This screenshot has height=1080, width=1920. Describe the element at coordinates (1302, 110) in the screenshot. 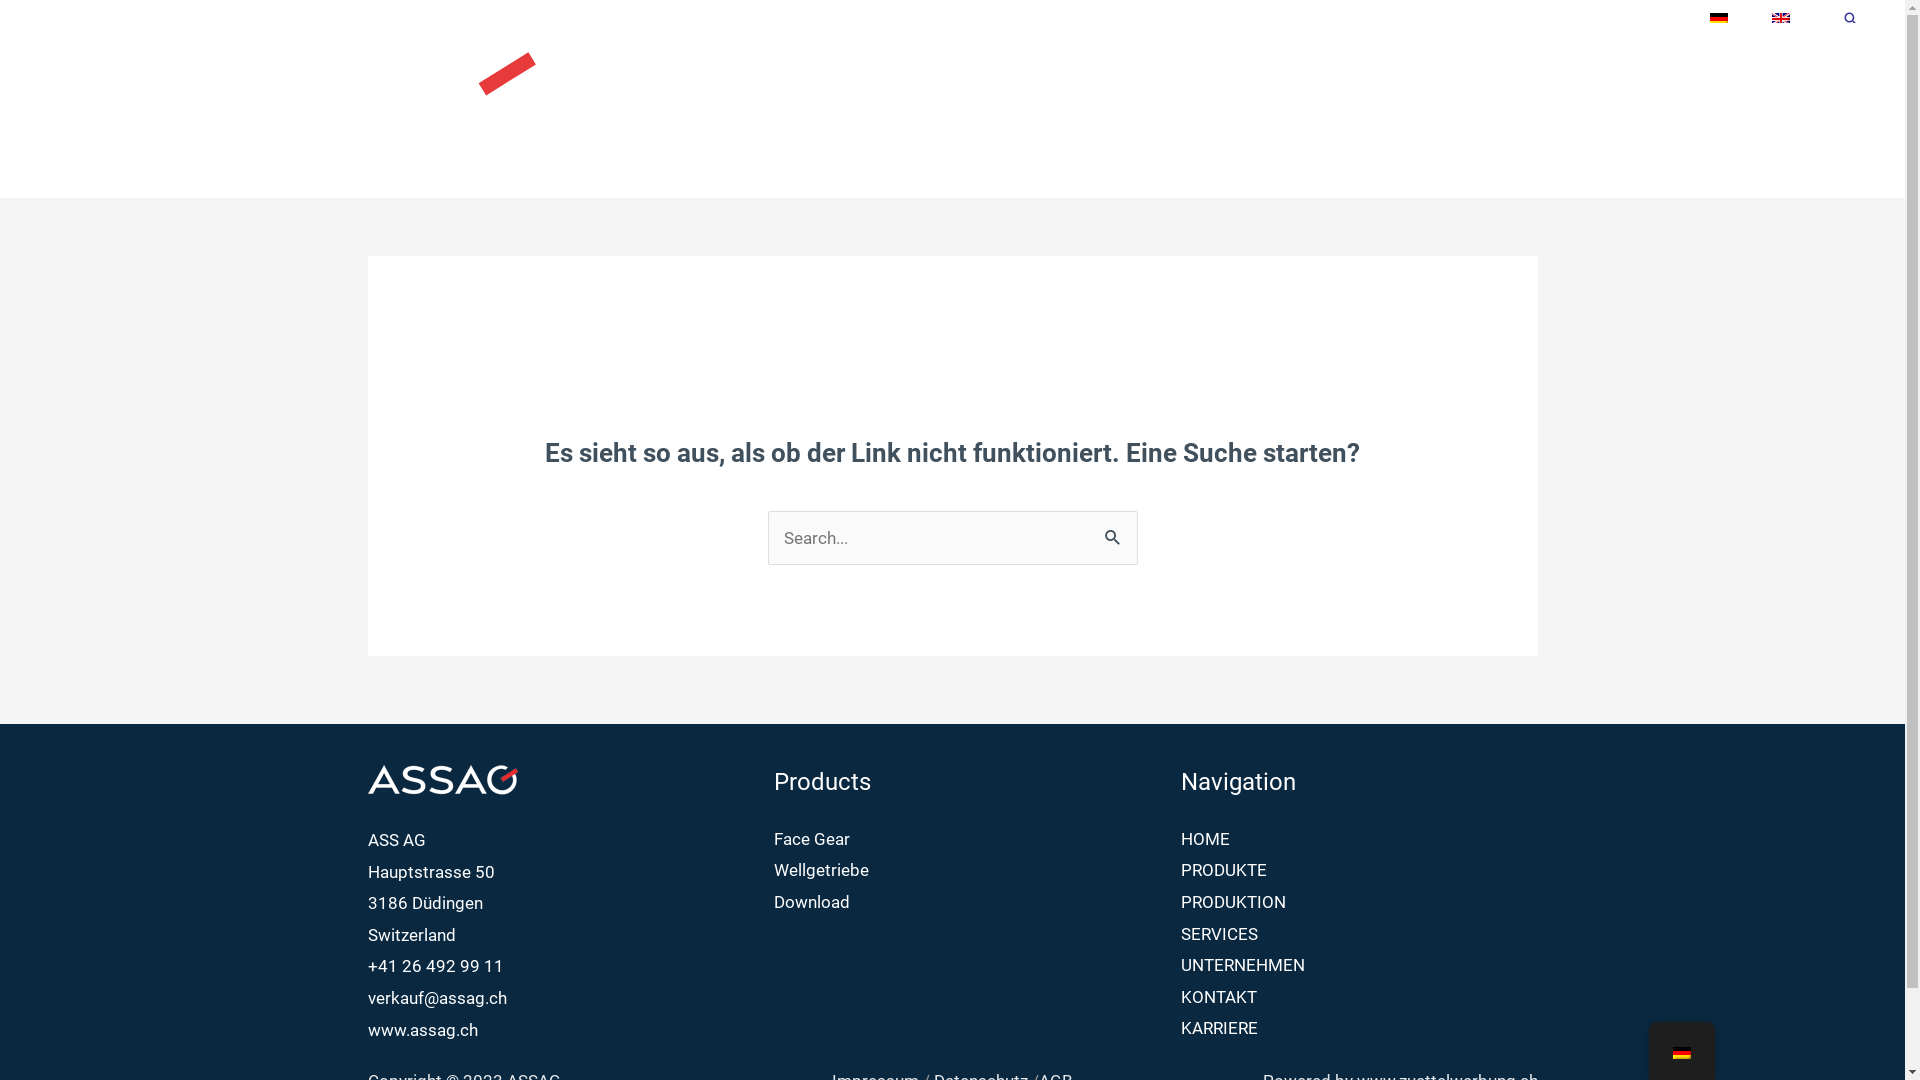

I see `PRODUKTION` at that location.